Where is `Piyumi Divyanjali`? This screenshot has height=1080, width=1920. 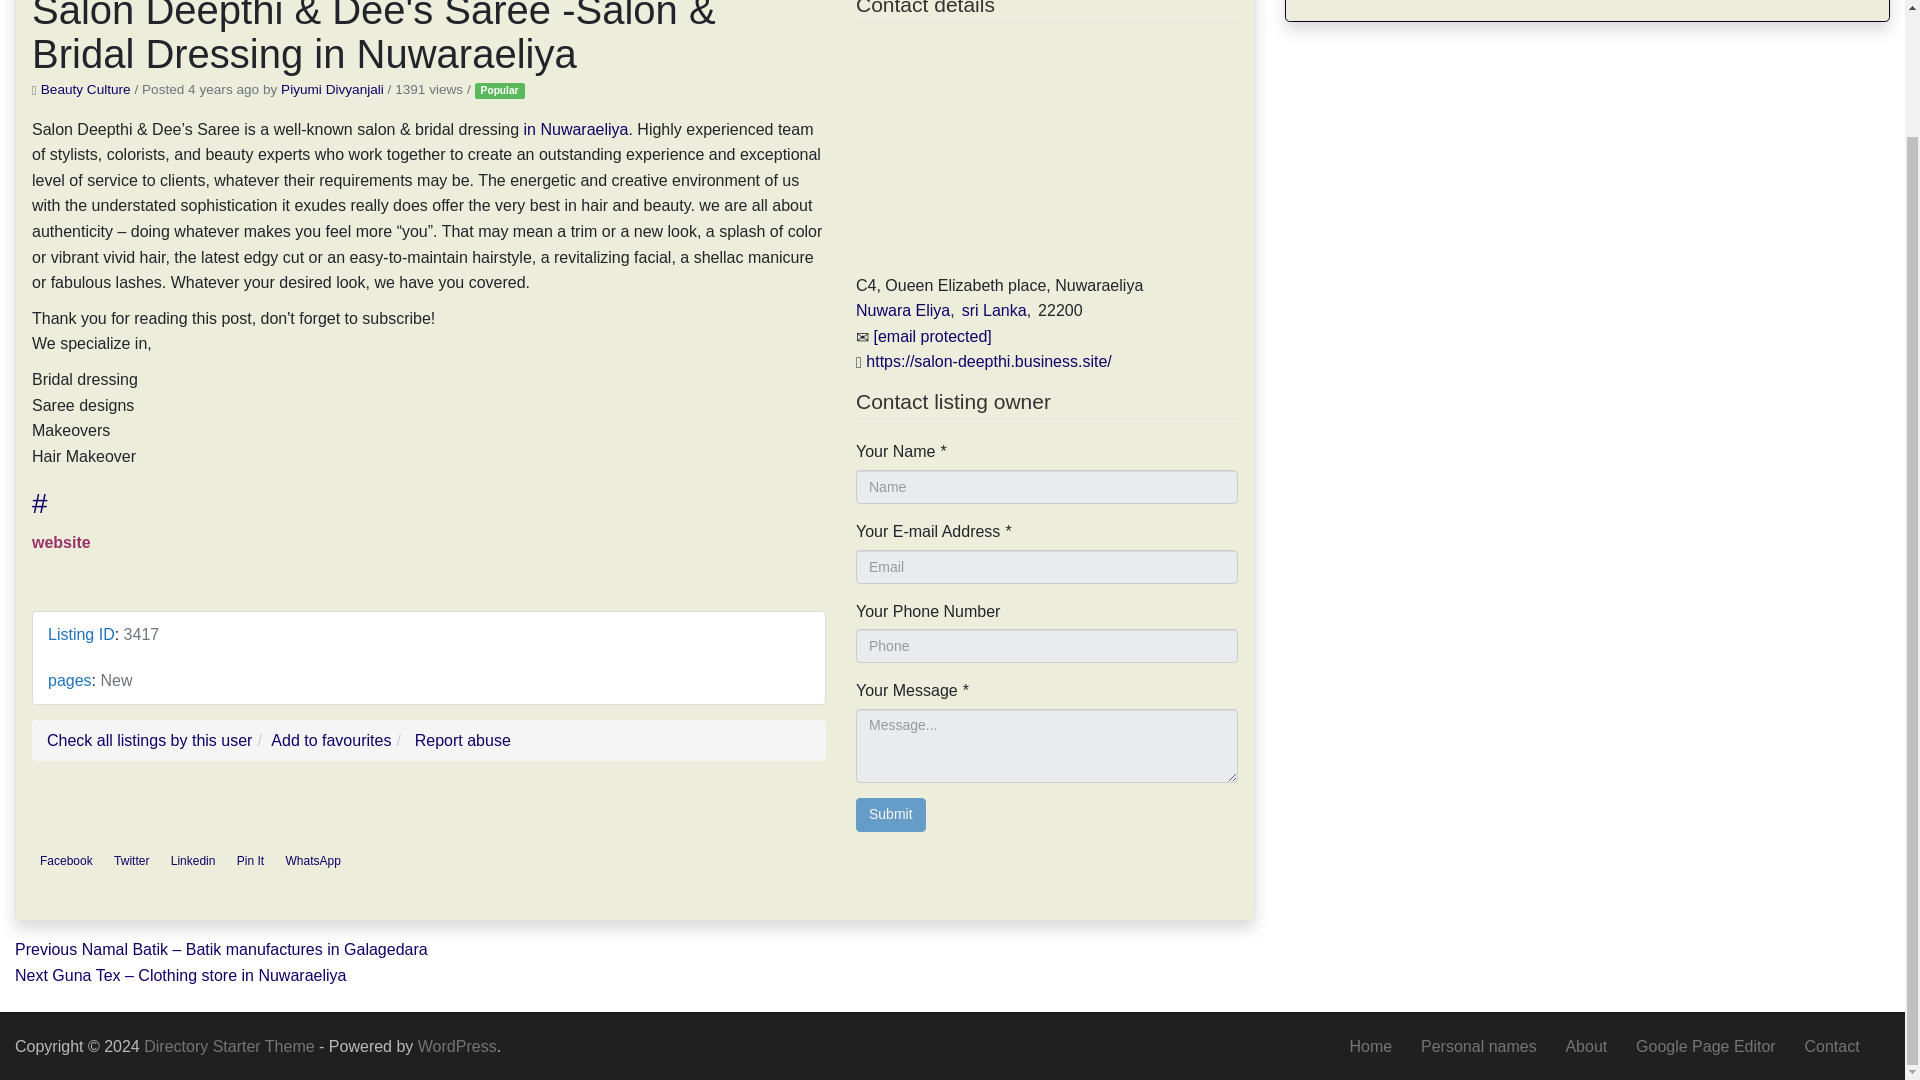 Piyumi Divyanjali is located at coordinates (332, 90).